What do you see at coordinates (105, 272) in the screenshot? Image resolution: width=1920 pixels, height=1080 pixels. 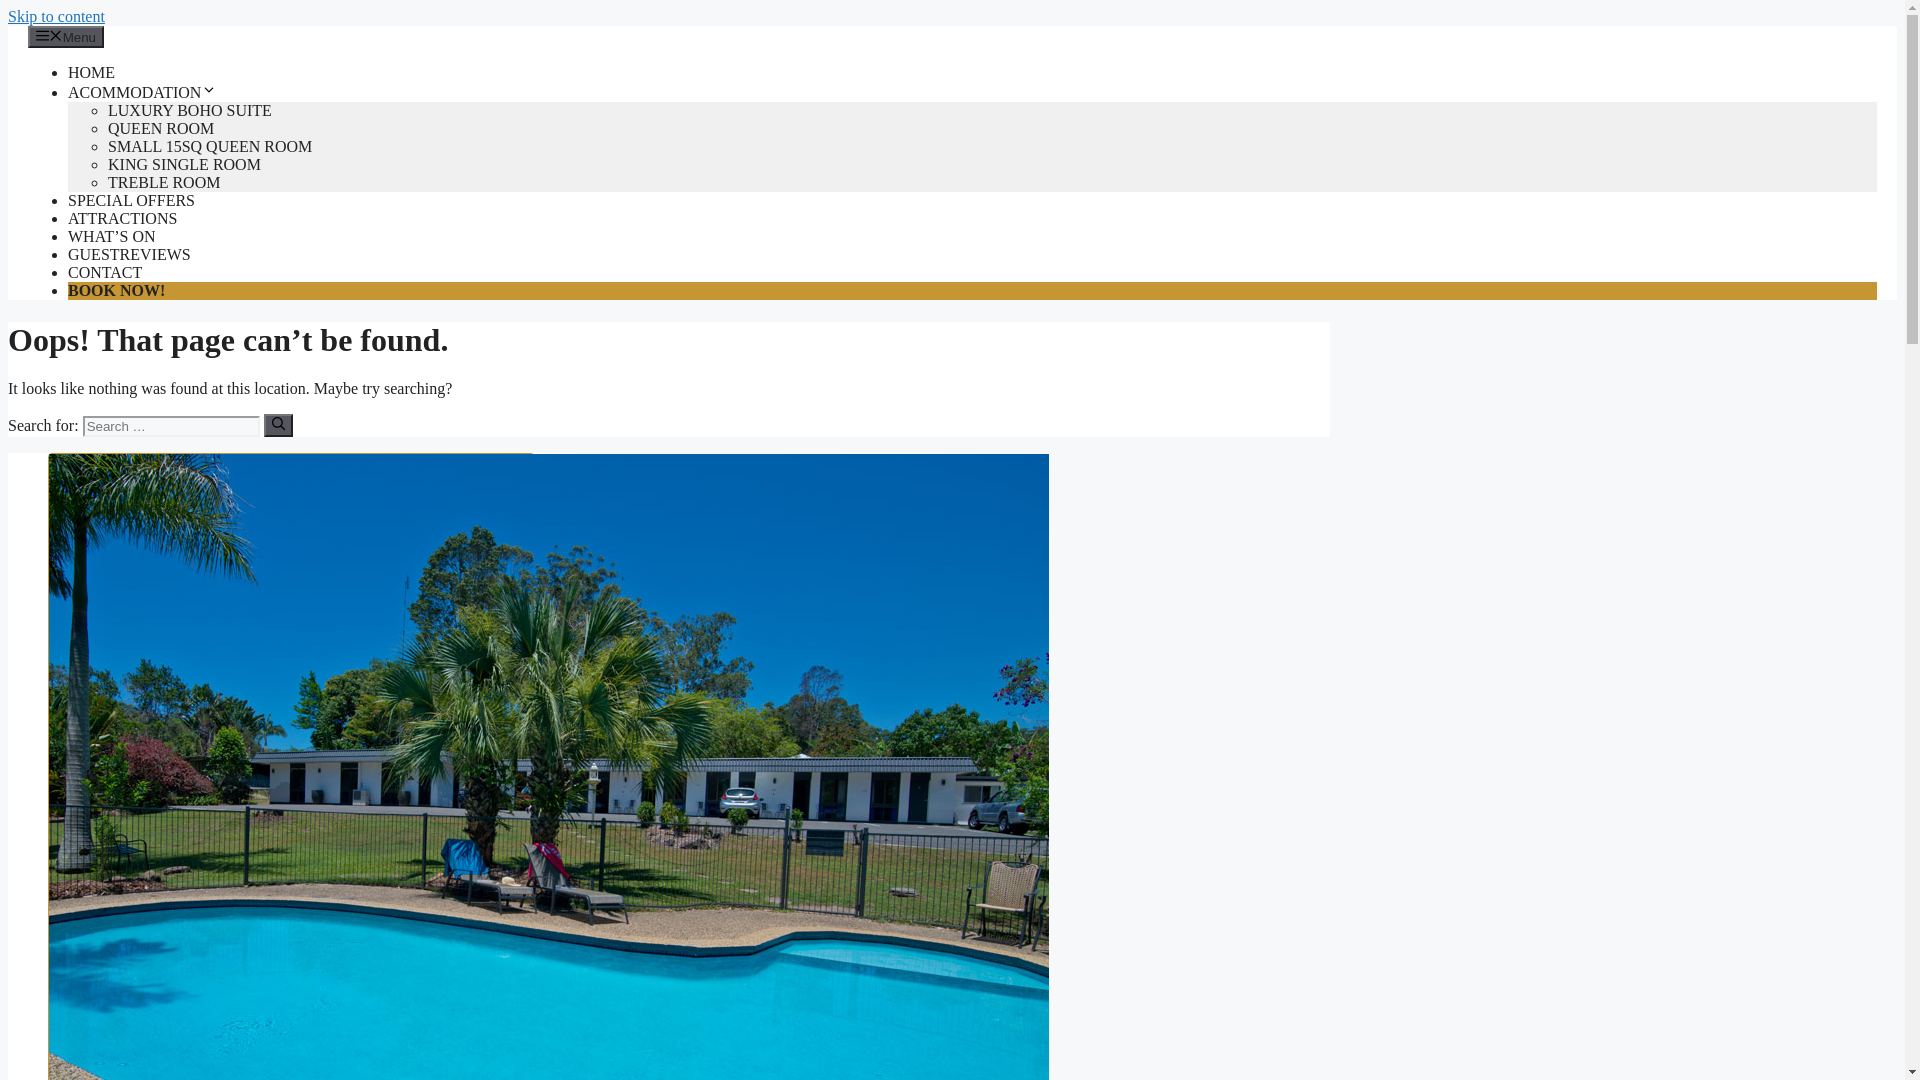 I see `CONTACT` at bounding box center [105, 272].